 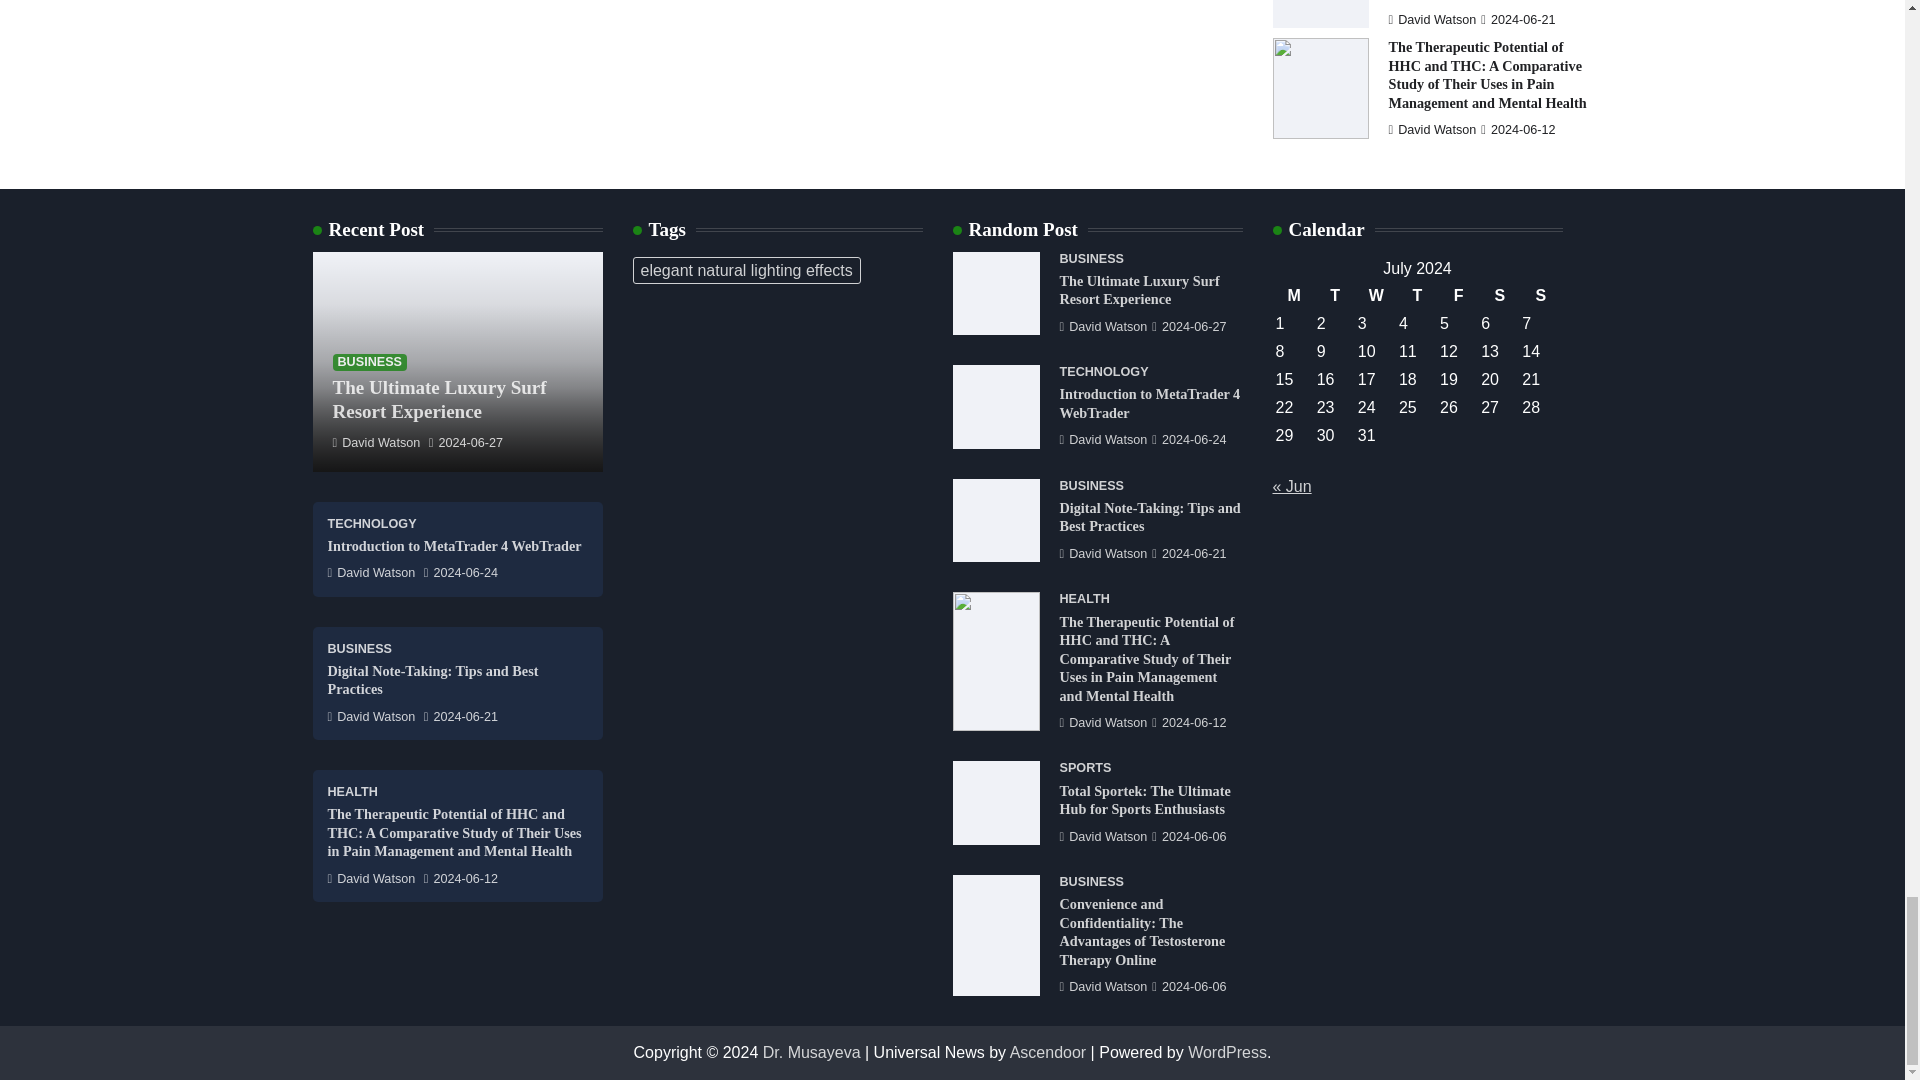 What do you see at coordinates (1416, 295) in the screenshot?
I see `Thursday` at bounding box center [1416, 295].